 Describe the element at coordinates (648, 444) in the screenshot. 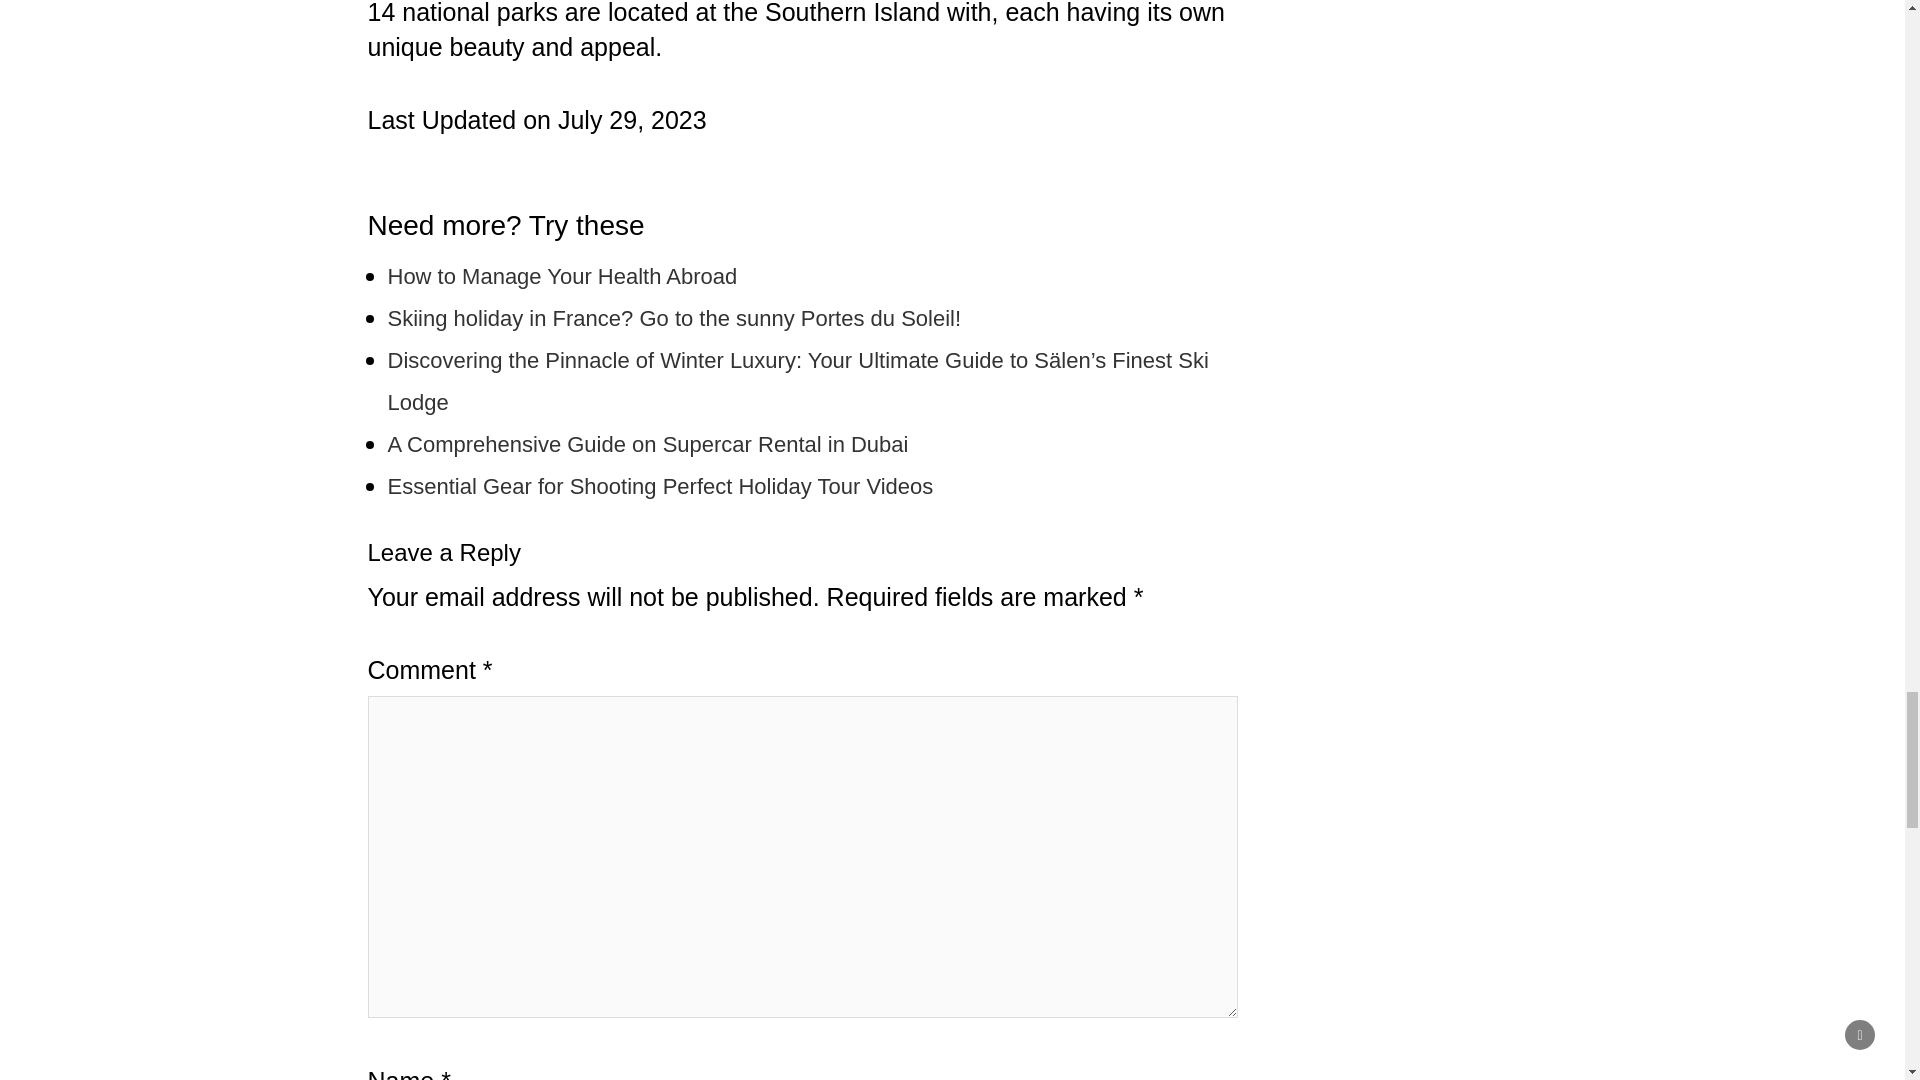

I see `A Comprehensive Guide on Supercar Rental in Dubai` at that location.